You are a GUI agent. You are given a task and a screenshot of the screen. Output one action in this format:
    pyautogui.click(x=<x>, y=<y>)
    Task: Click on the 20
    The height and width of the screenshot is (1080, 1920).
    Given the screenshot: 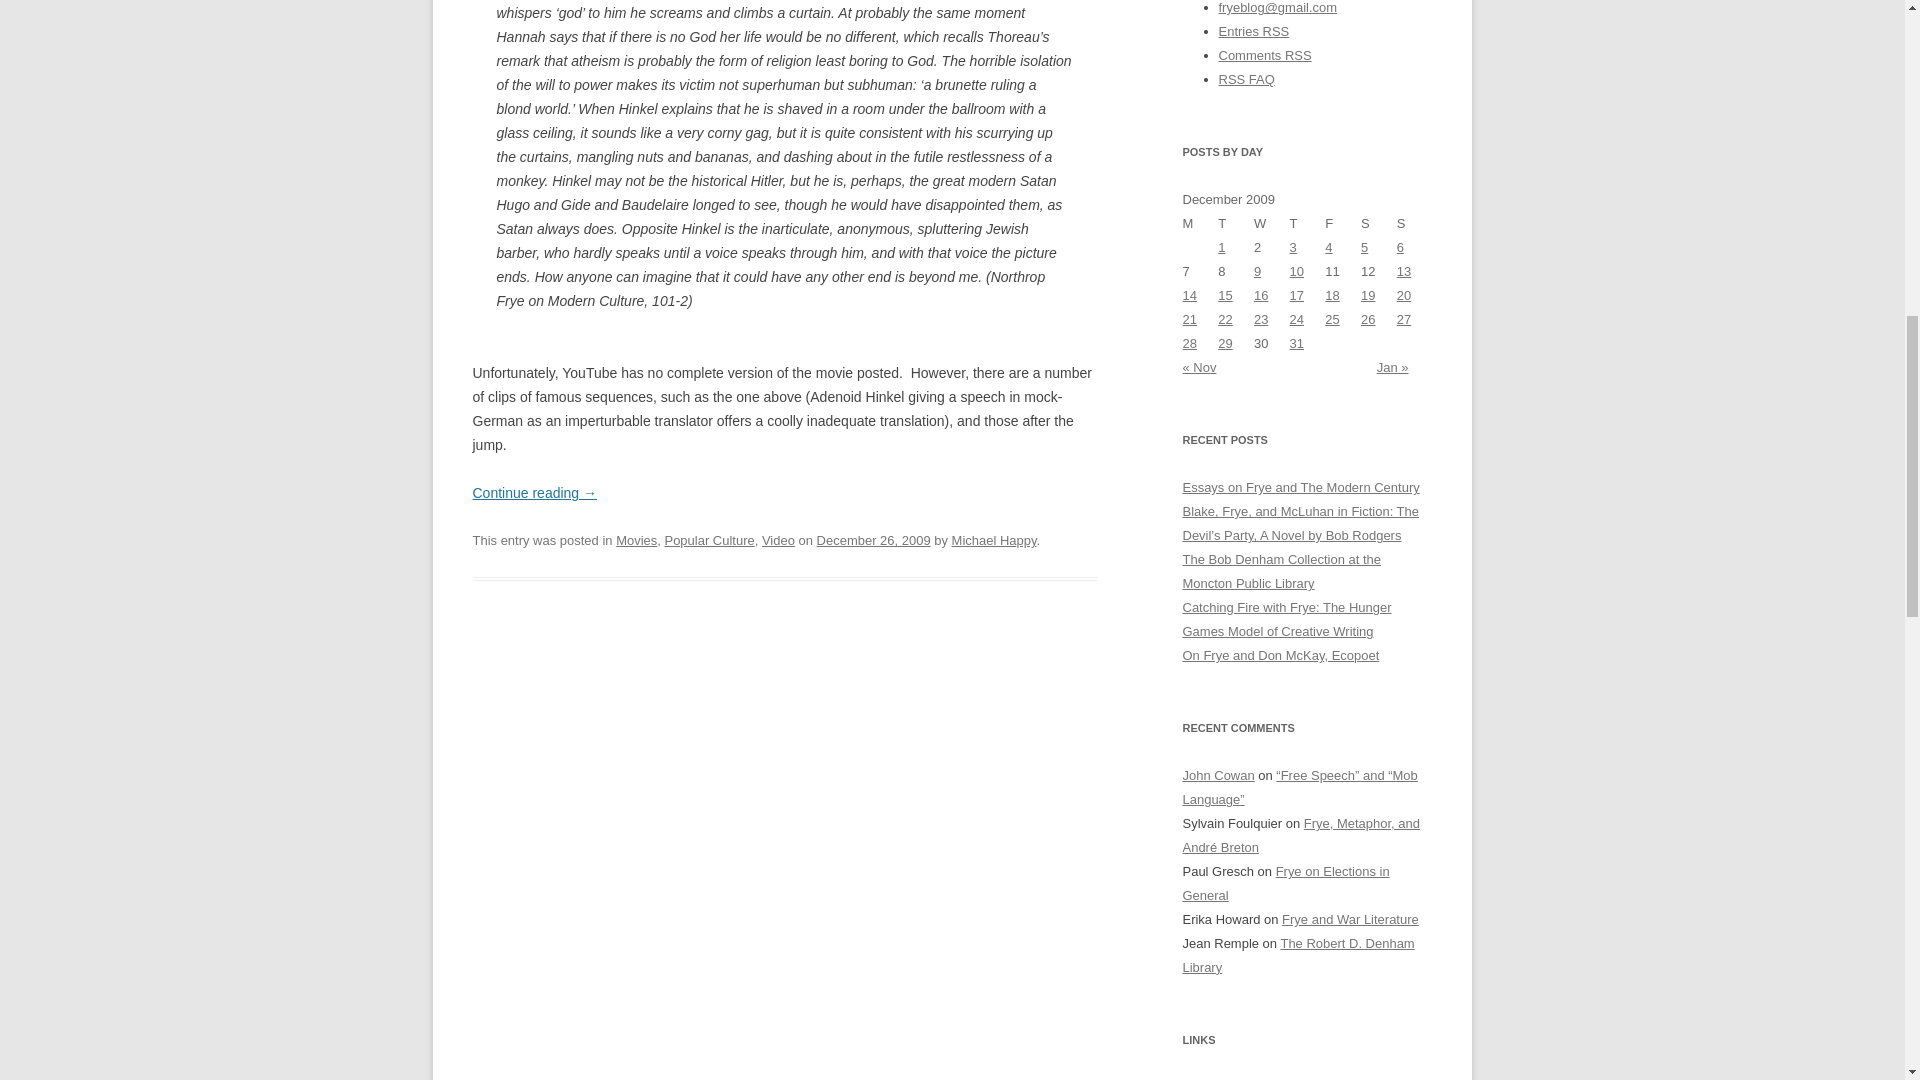 What is the action you would take?
    pyautogui.click(x=1404, y=296)
    